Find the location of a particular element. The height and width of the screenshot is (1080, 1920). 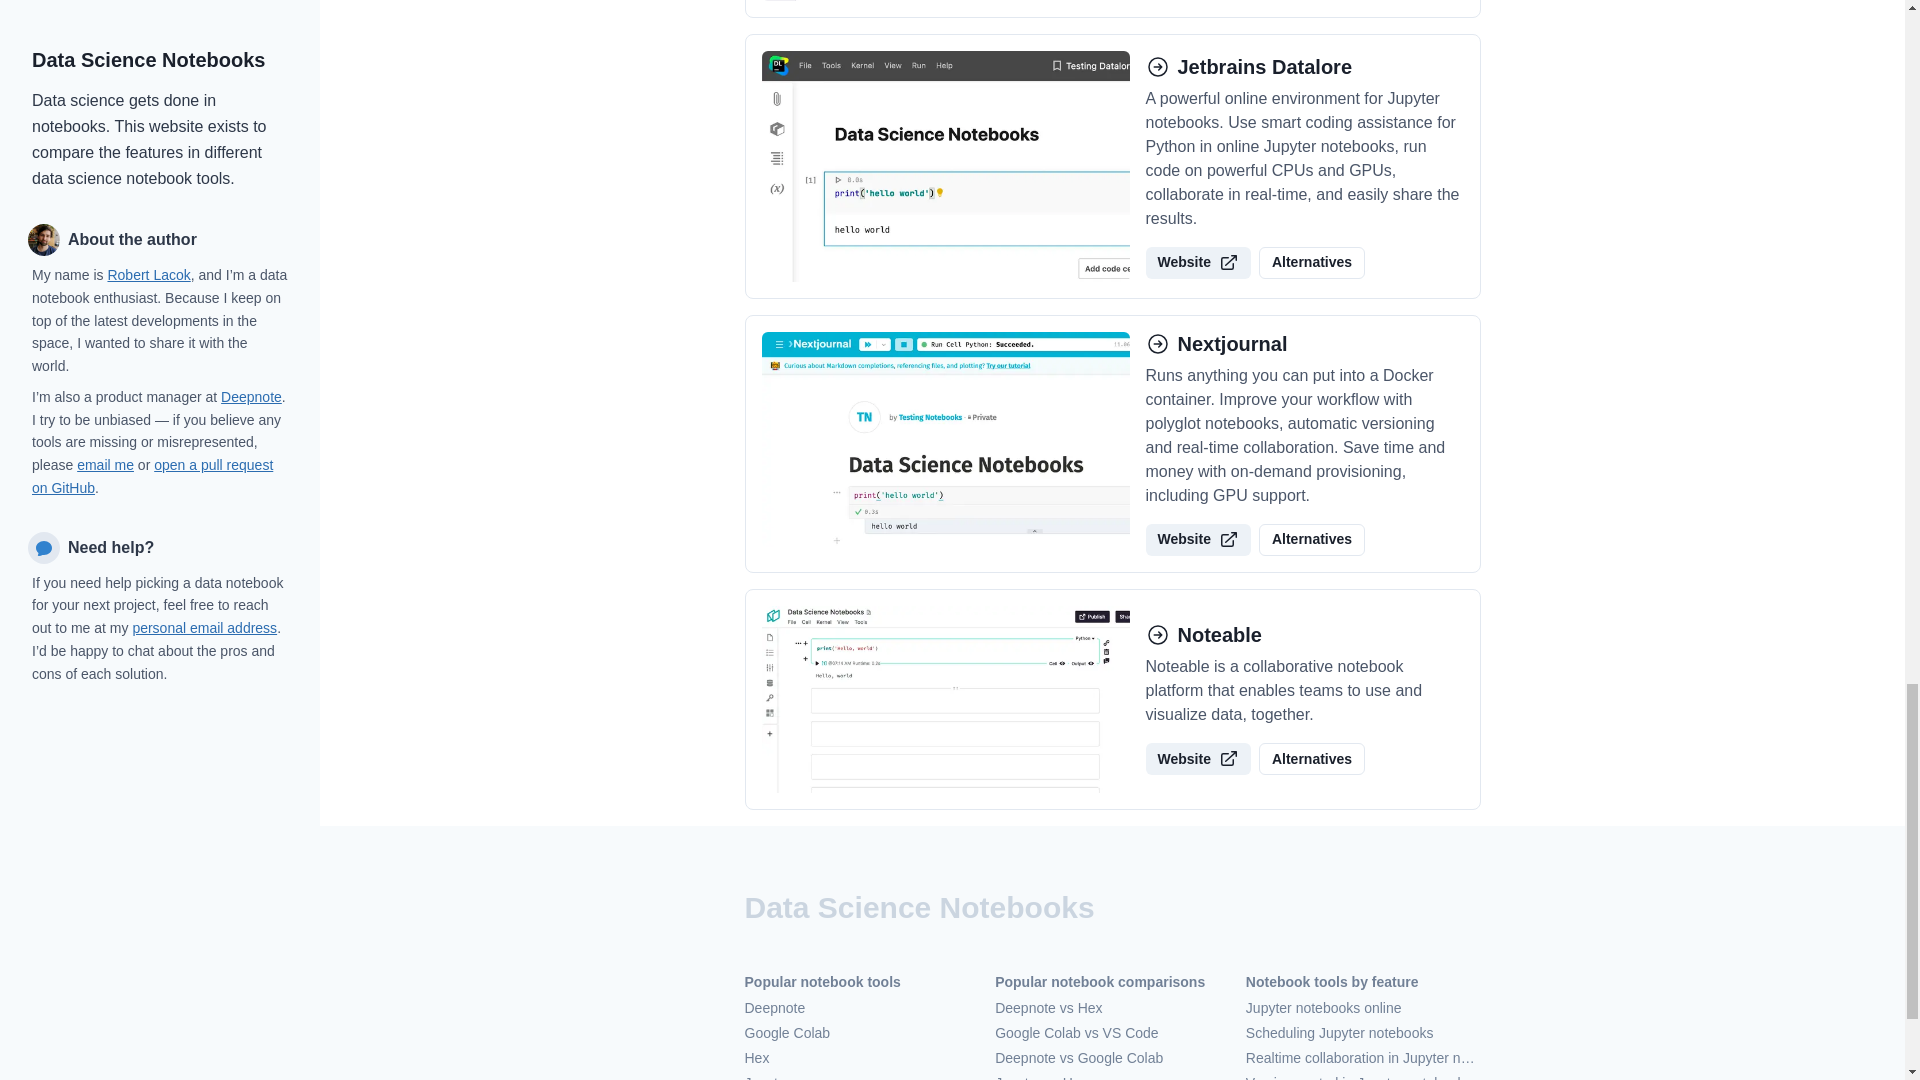

Hex is located at coordinates (862, 1058).